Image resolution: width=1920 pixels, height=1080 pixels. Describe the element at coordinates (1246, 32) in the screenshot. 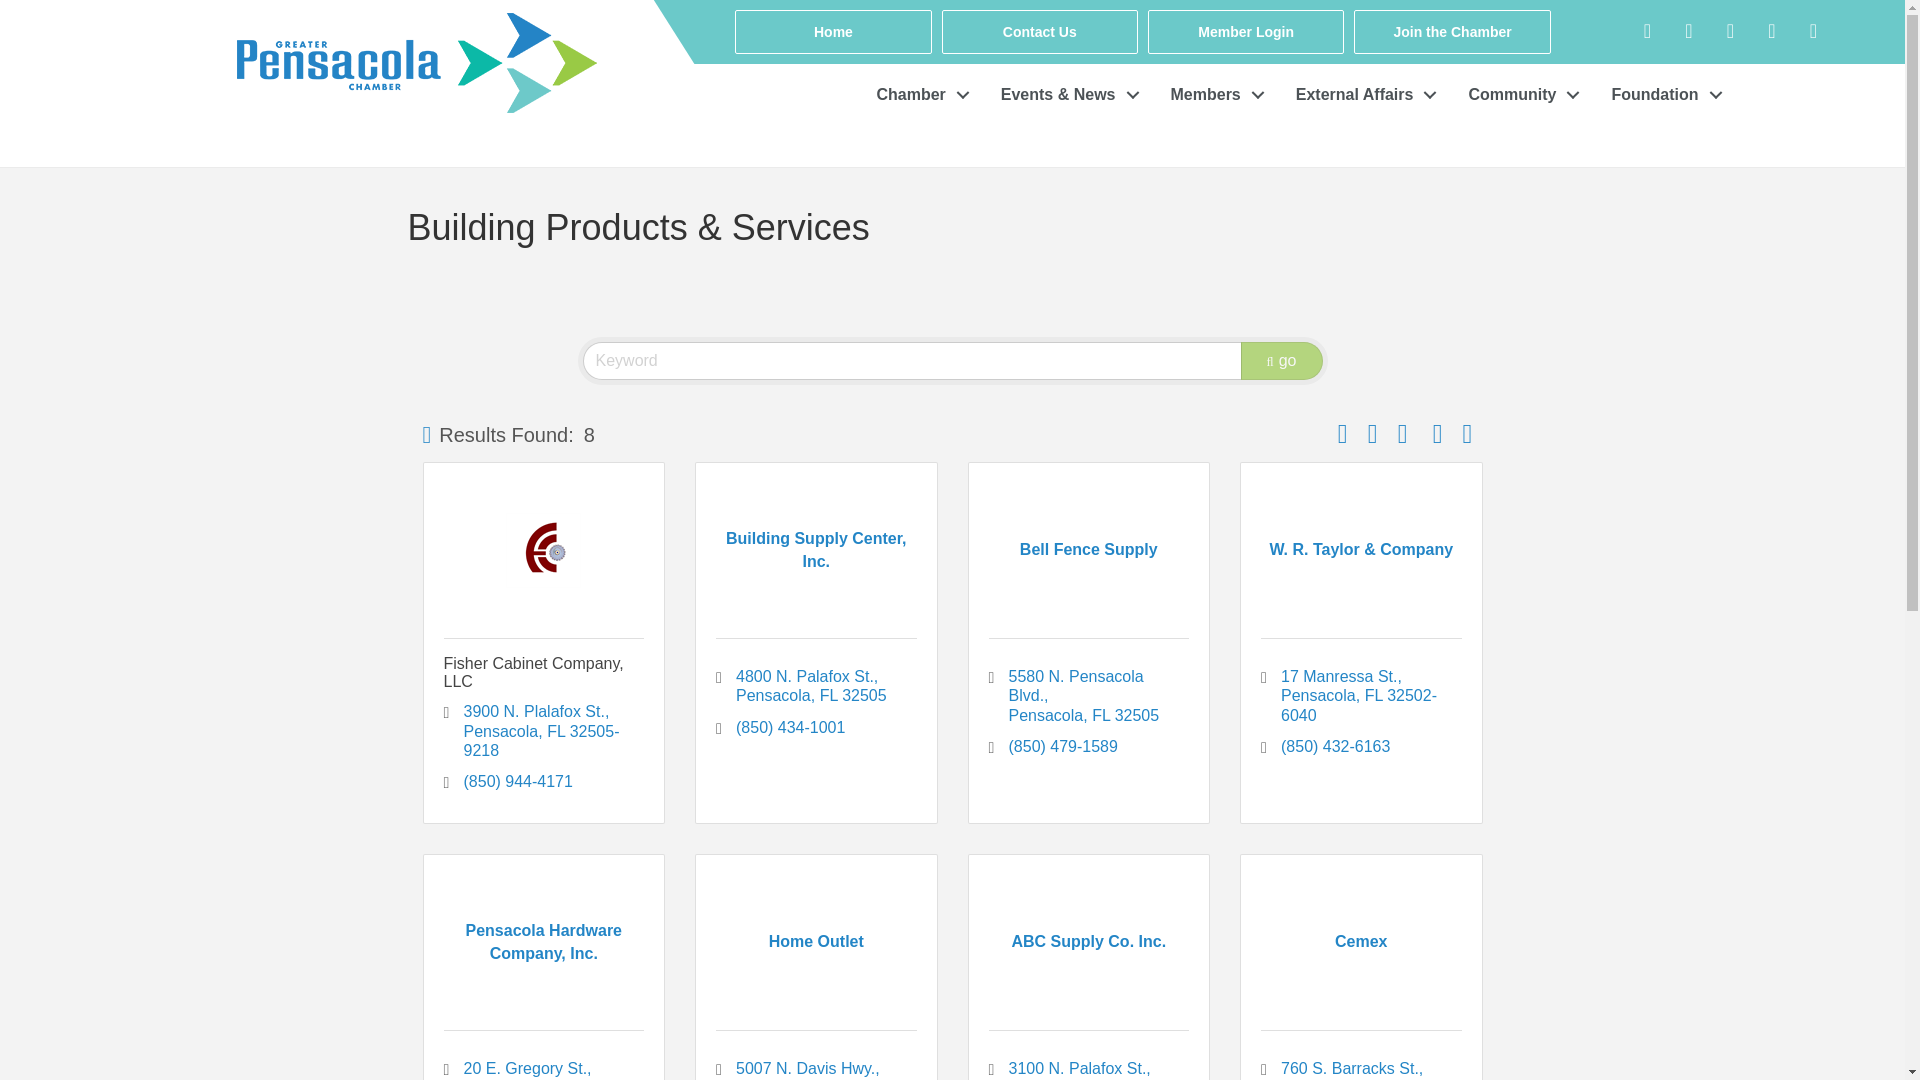

I see `Member Login` at that location.